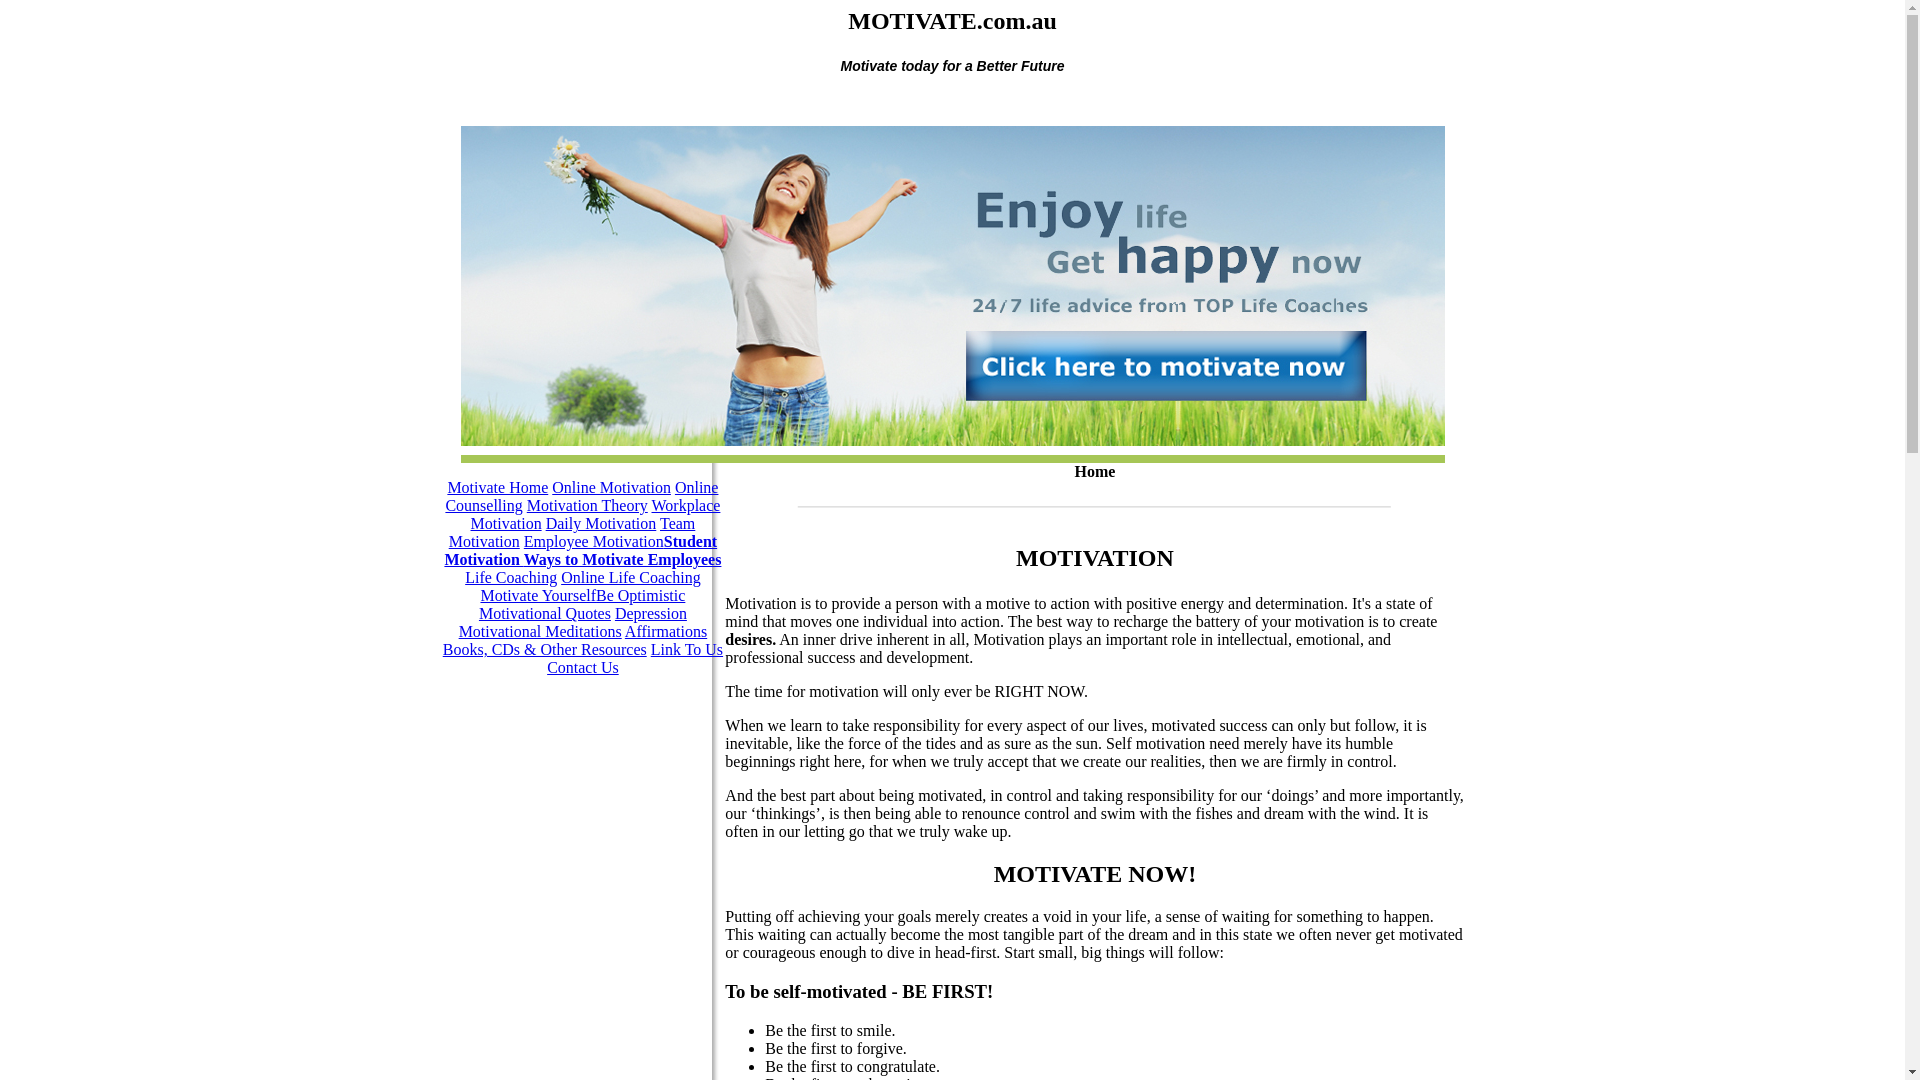 This screenshot has height=1080, width=1920. Describe the element at coordinates (583, 668) in the screenshot. I see `Contact Us` at that location.